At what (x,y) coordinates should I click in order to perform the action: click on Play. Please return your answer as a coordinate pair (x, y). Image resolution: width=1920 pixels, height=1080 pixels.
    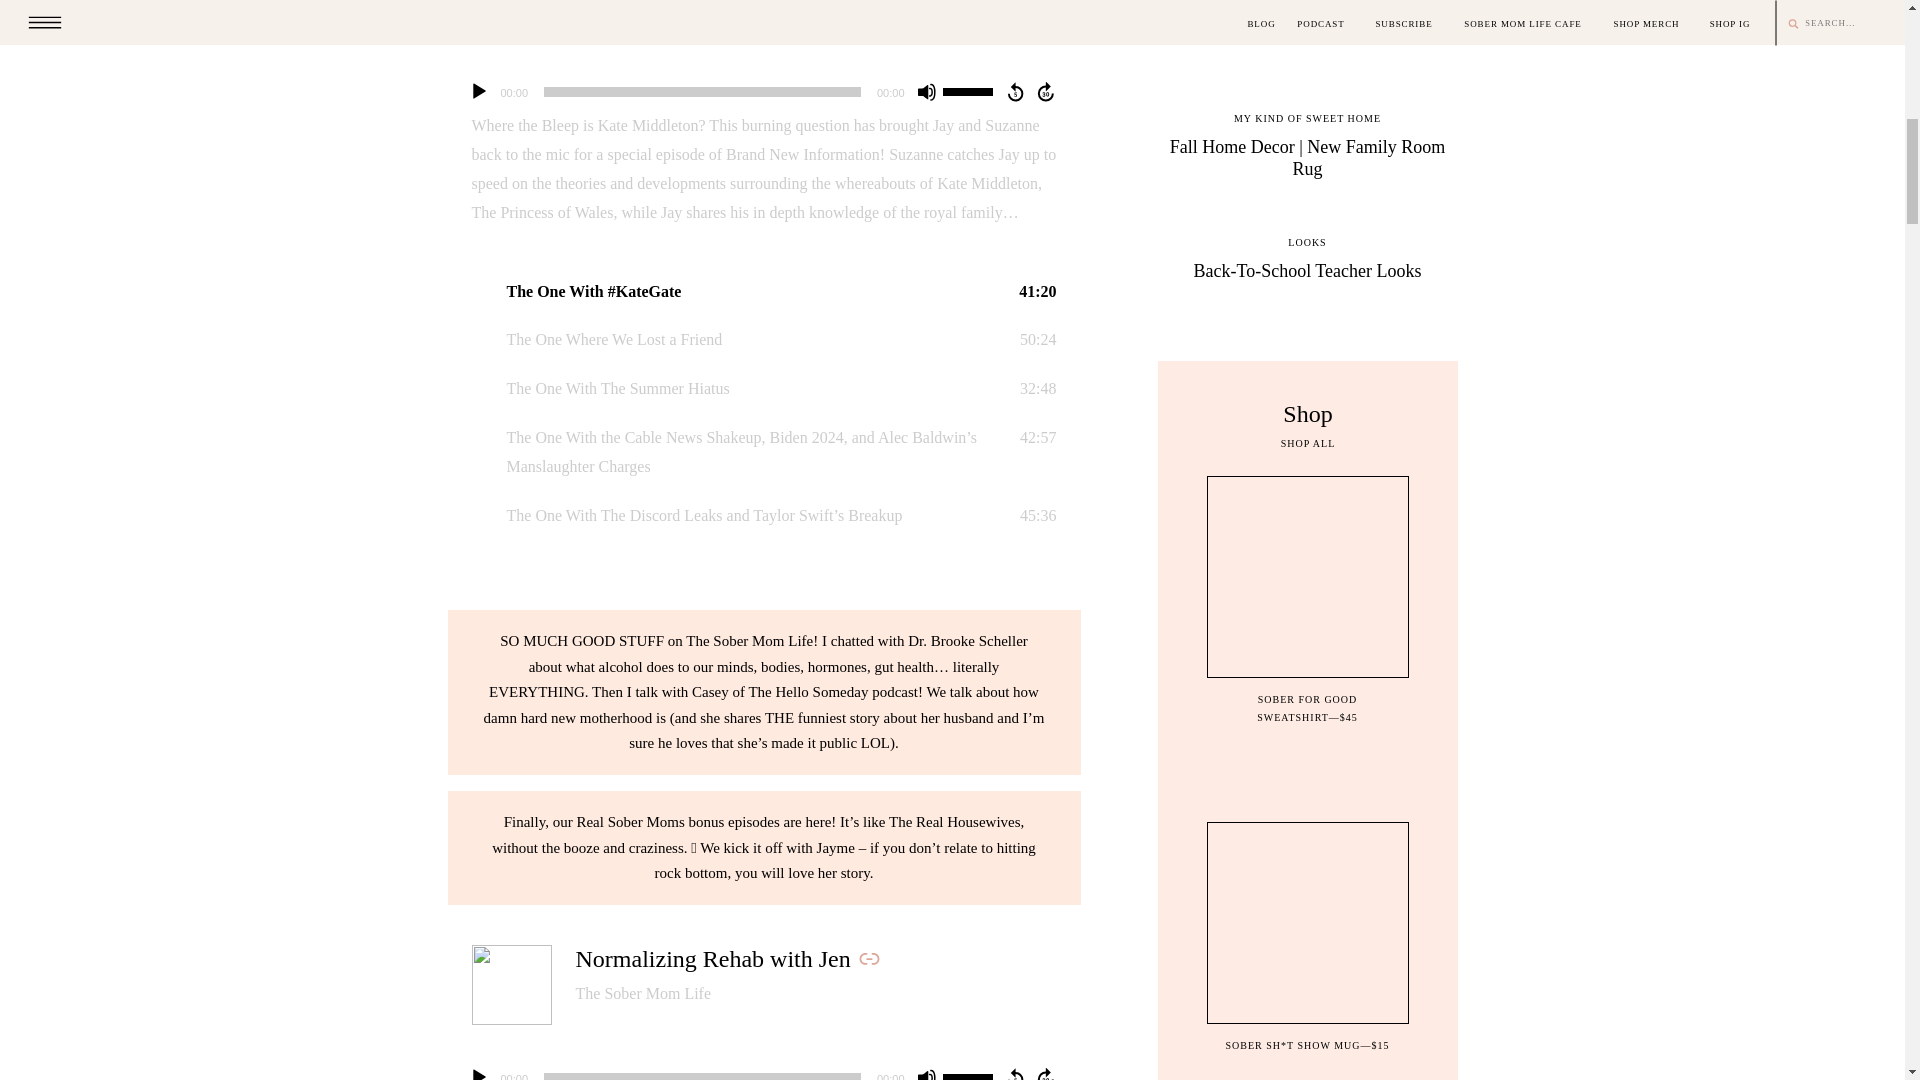
    Looking at the image, I should click on (478, 92).